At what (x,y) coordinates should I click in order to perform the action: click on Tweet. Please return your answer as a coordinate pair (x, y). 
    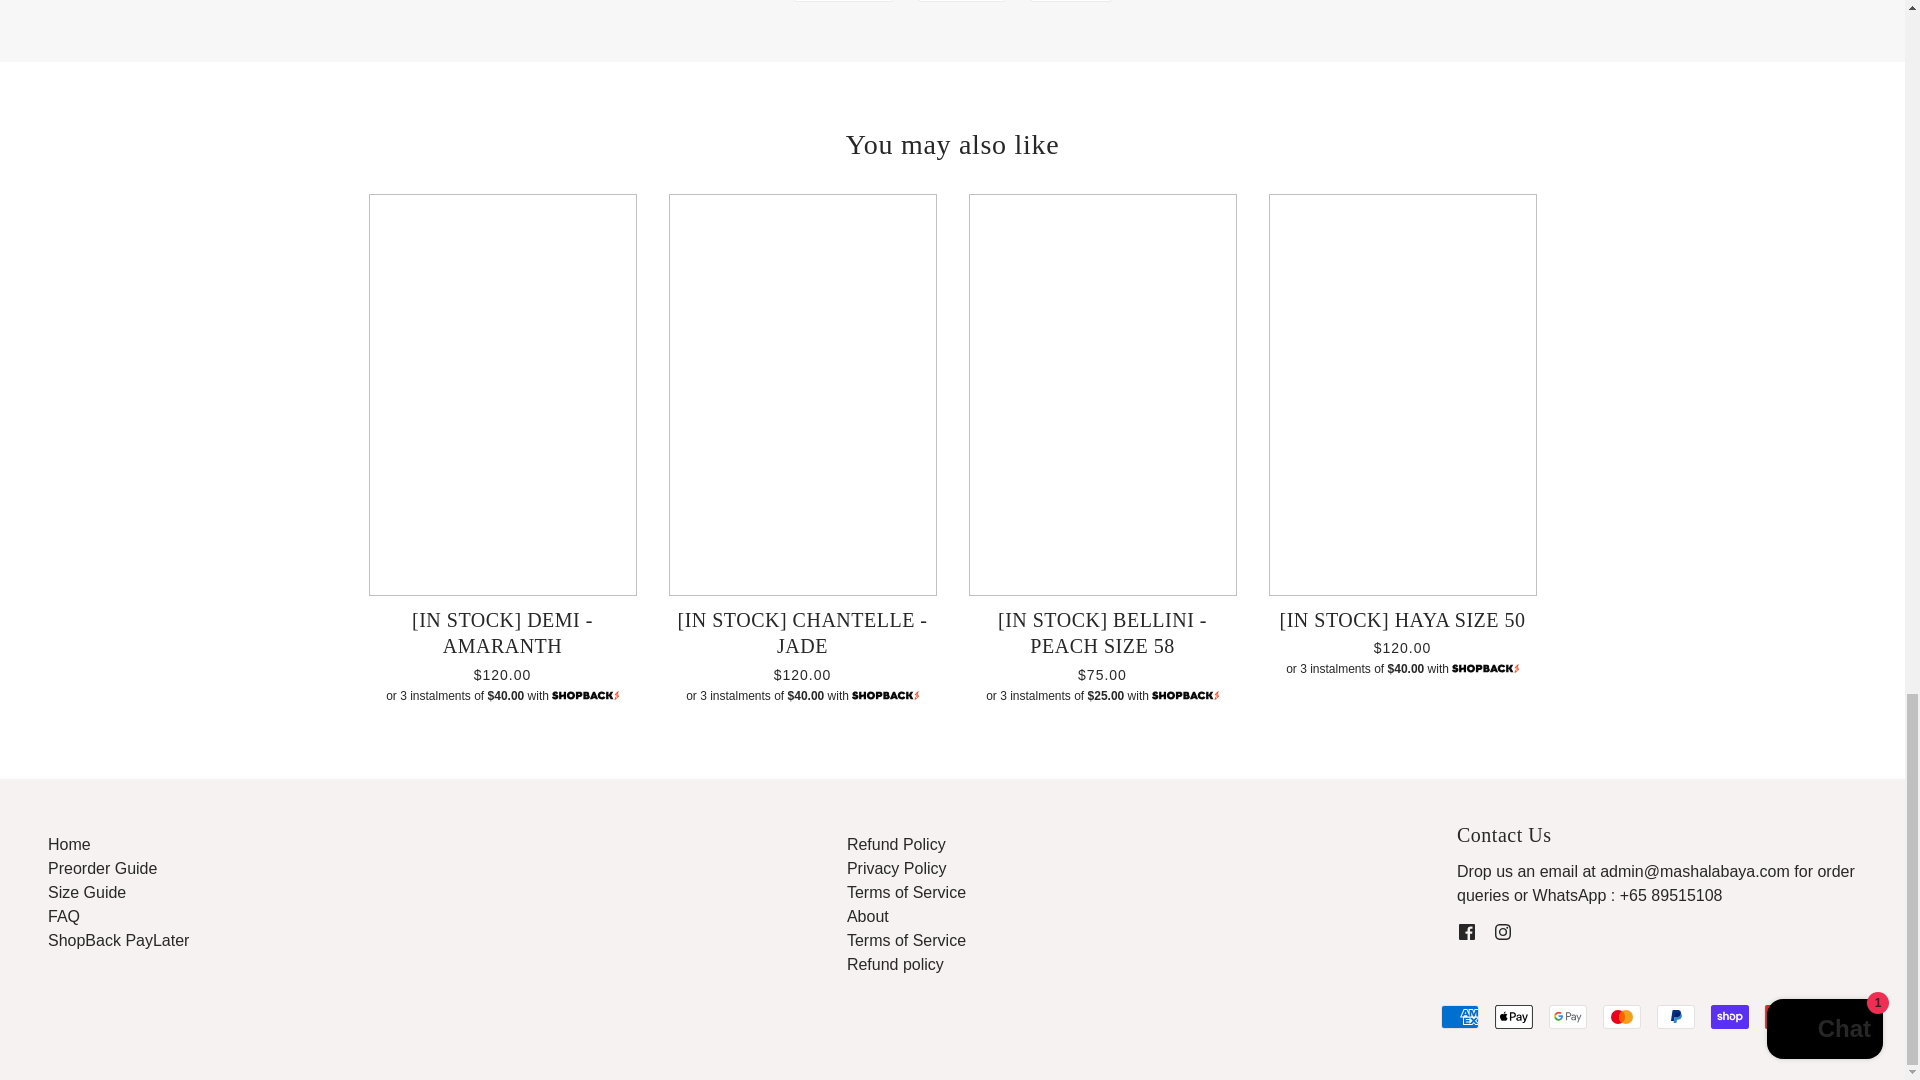
    Looking at the image, I should click on (842, 1).